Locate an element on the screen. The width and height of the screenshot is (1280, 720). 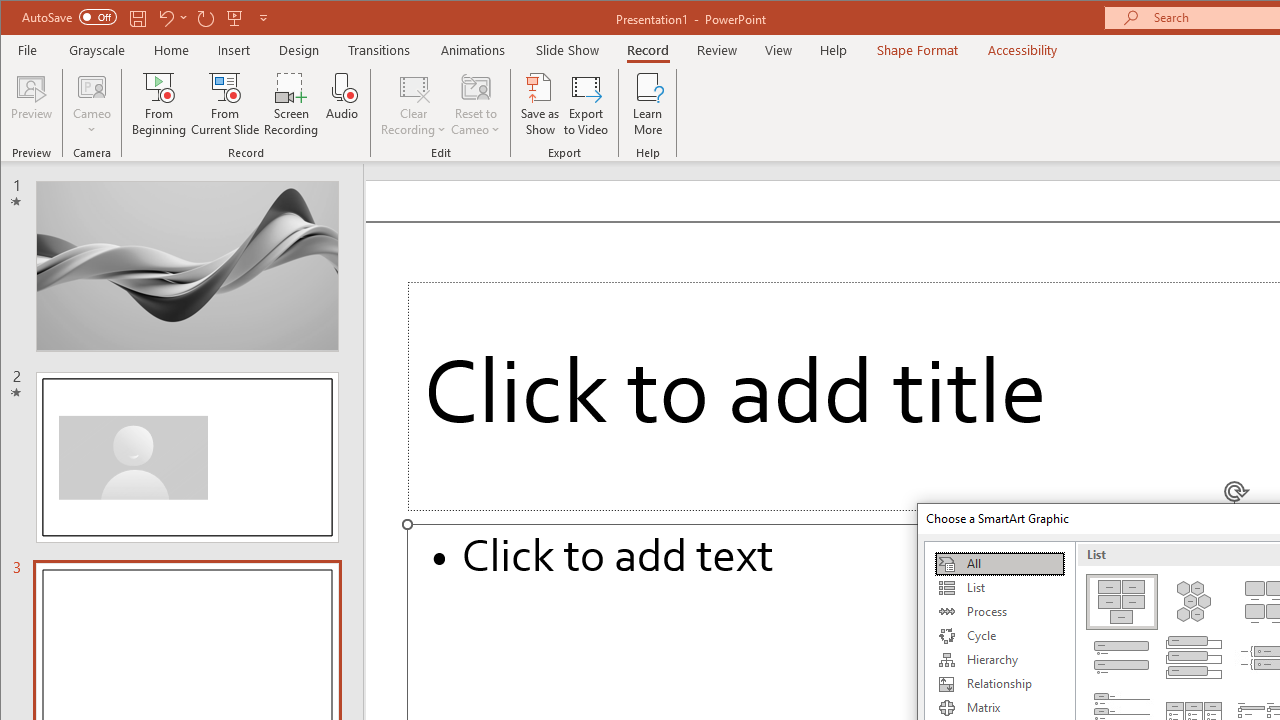
Save as Show is located at coordinates (540, 104).